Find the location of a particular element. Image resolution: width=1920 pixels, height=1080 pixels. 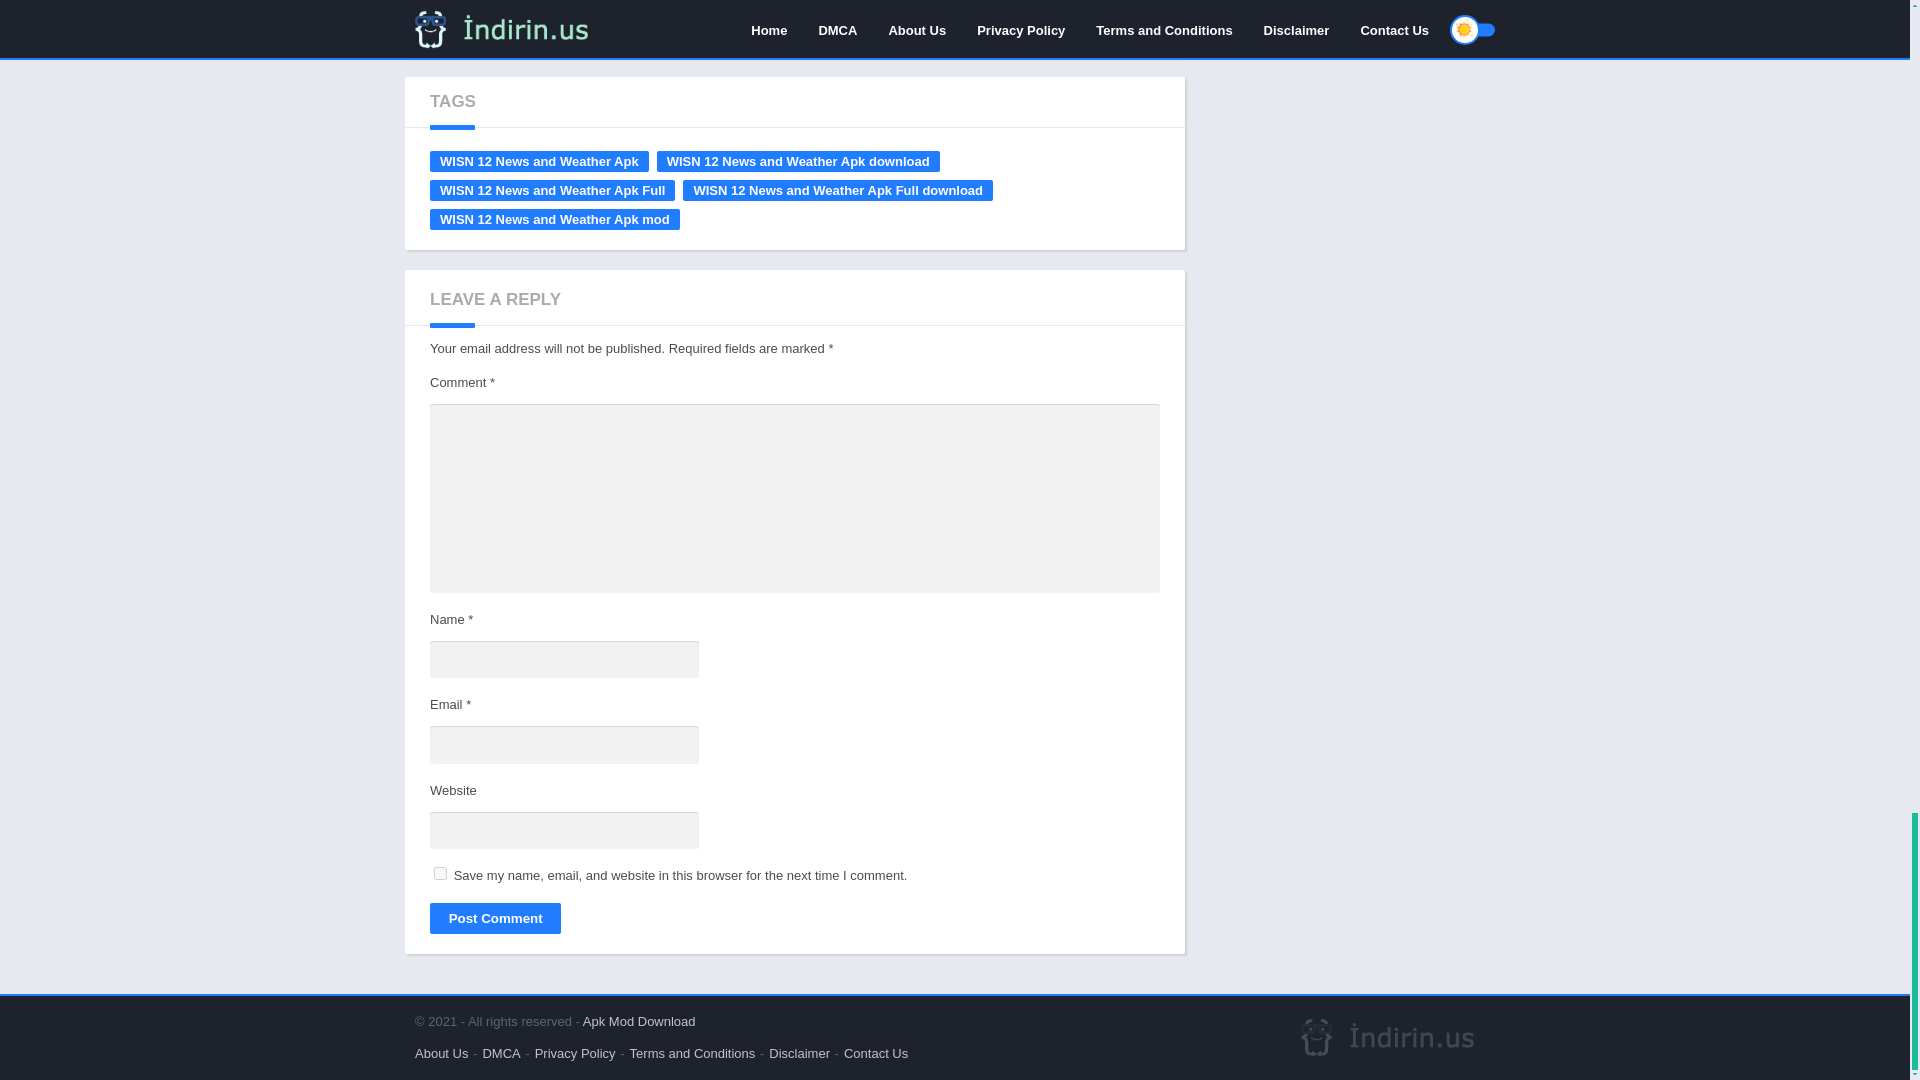

Post Comment is located at coordinates (495, 918).